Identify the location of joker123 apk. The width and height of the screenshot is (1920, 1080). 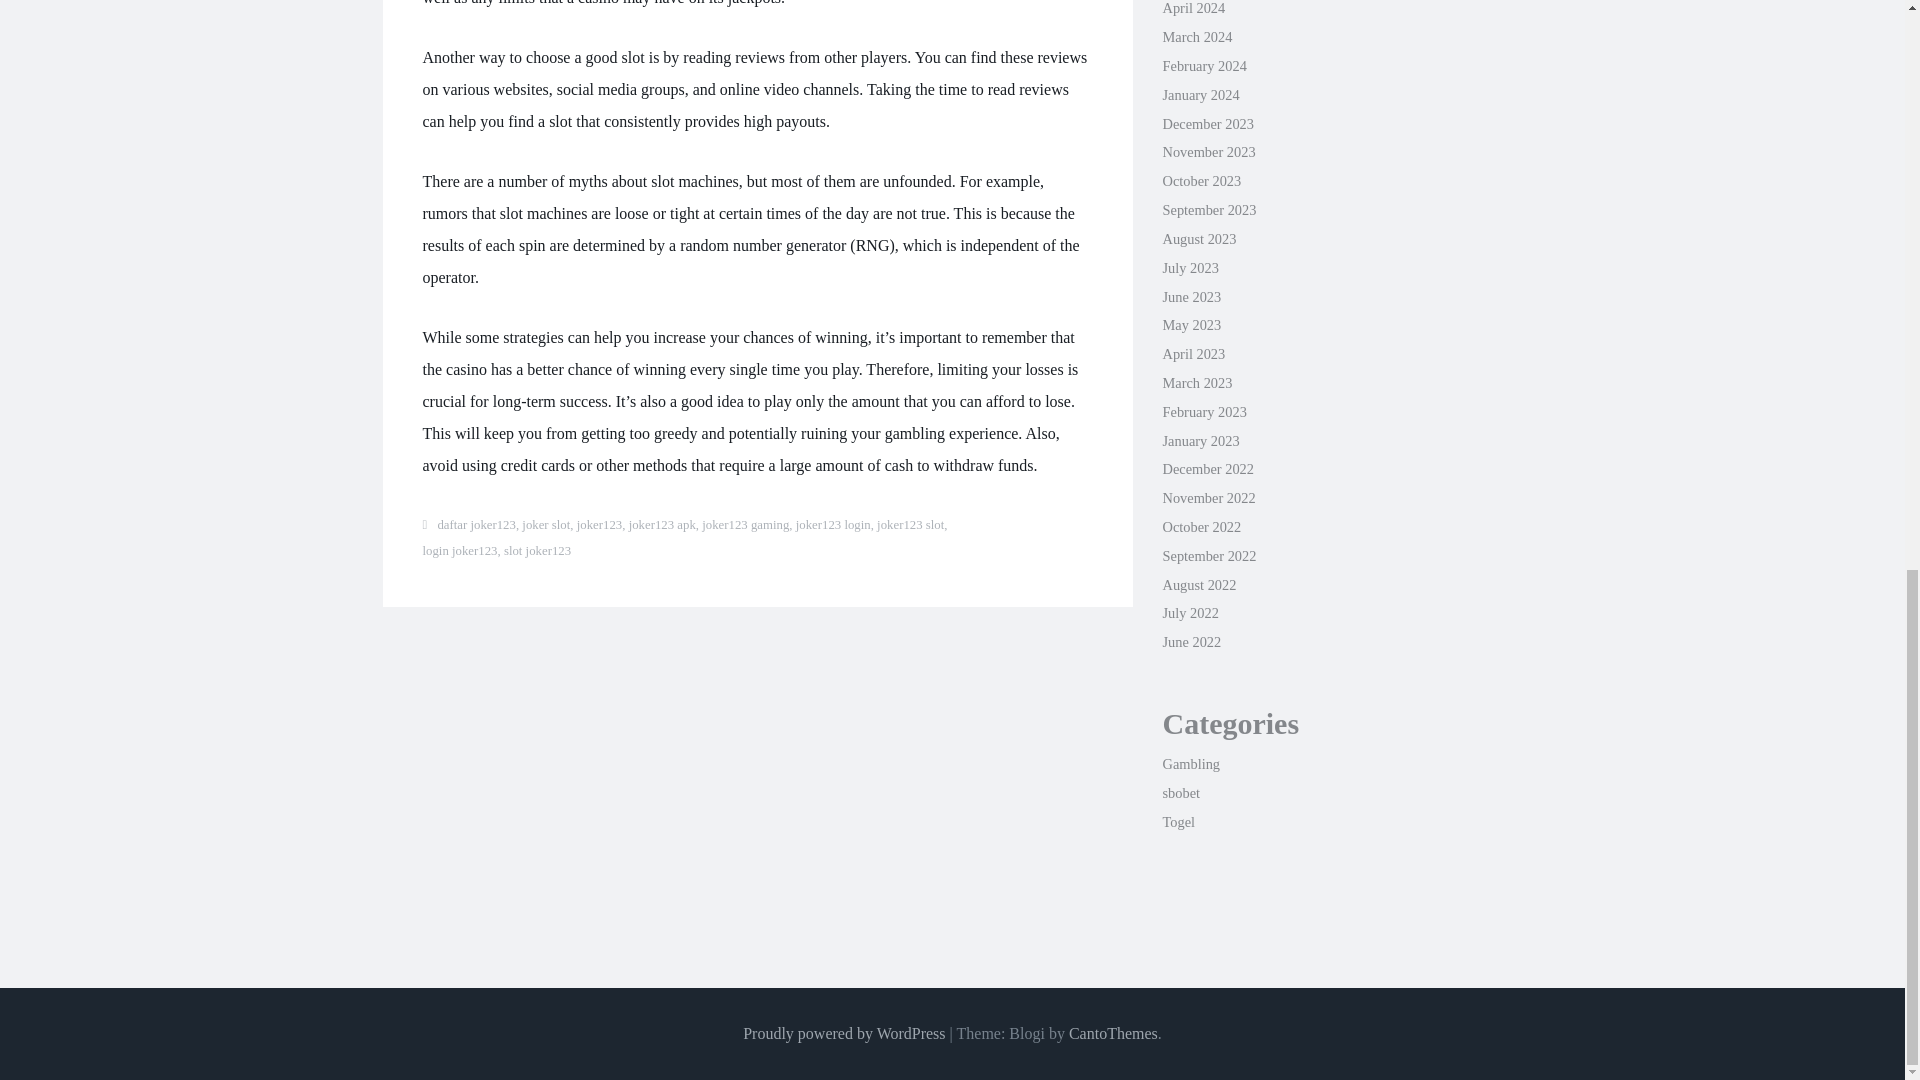
(662, 525).